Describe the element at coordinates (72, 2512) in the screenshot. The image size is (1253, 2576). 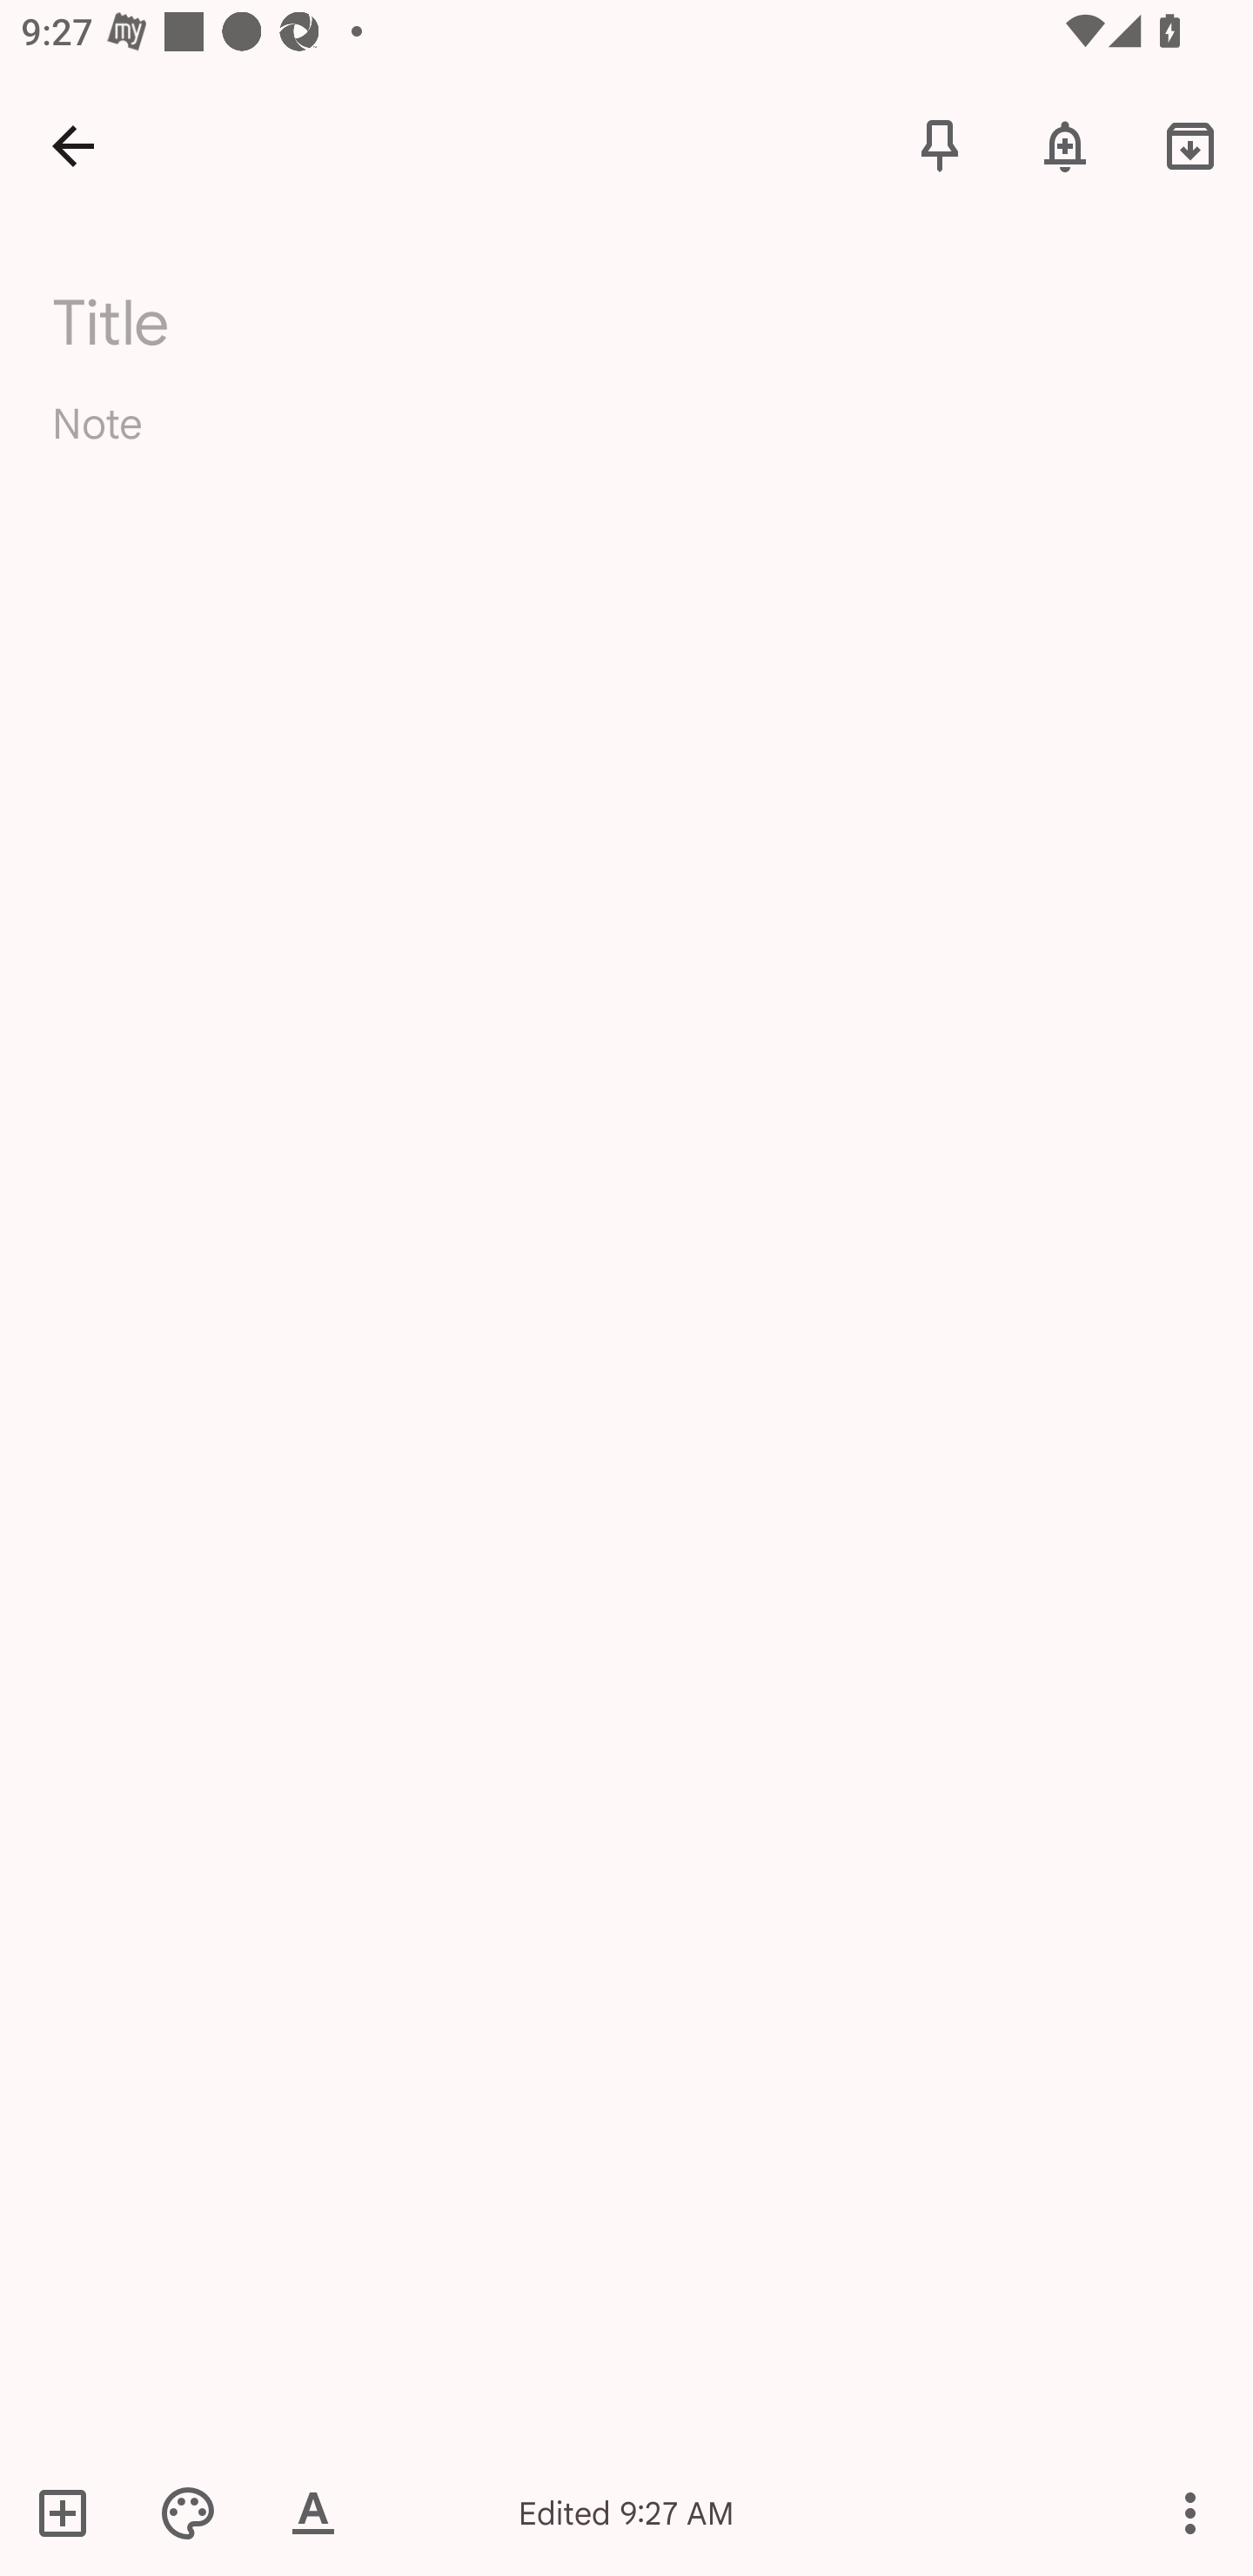
I see `New list` at that location.